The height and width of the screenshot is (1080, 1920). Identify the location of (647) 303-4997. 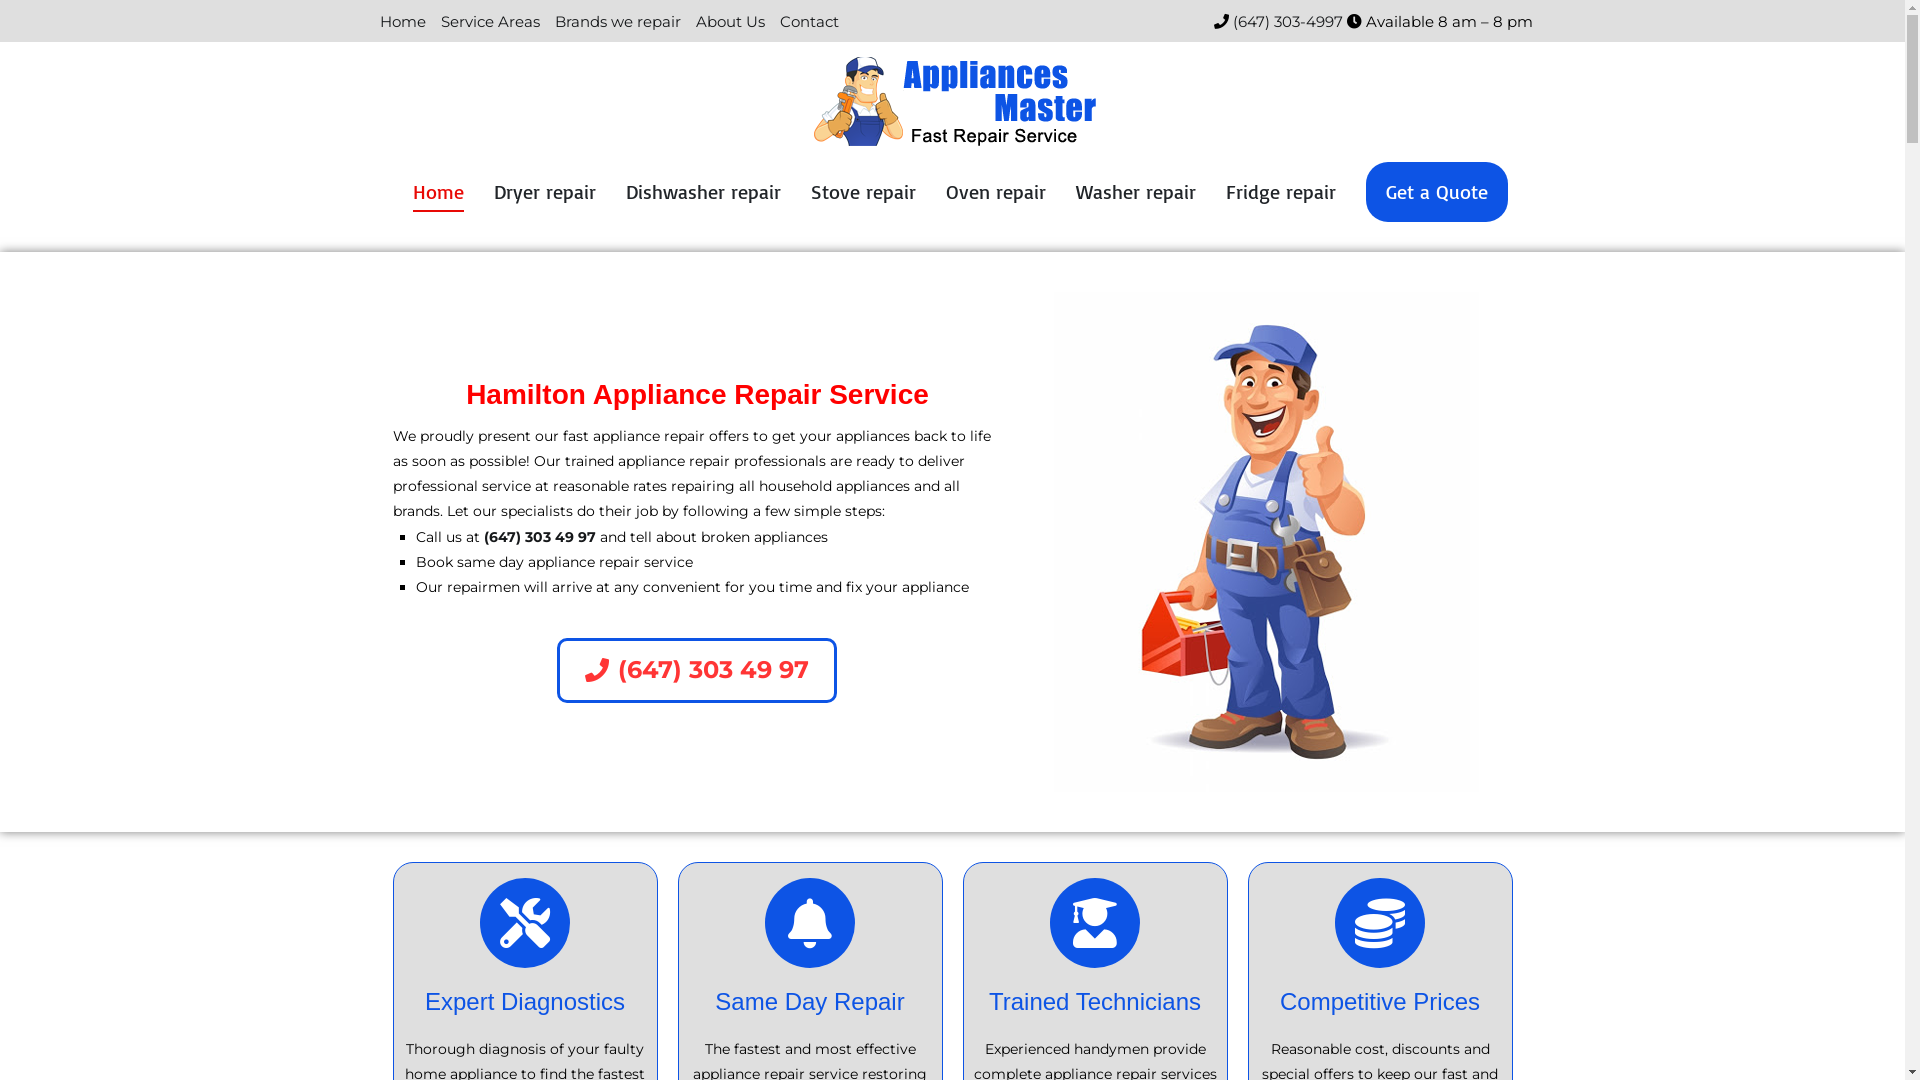
(1285, 22).